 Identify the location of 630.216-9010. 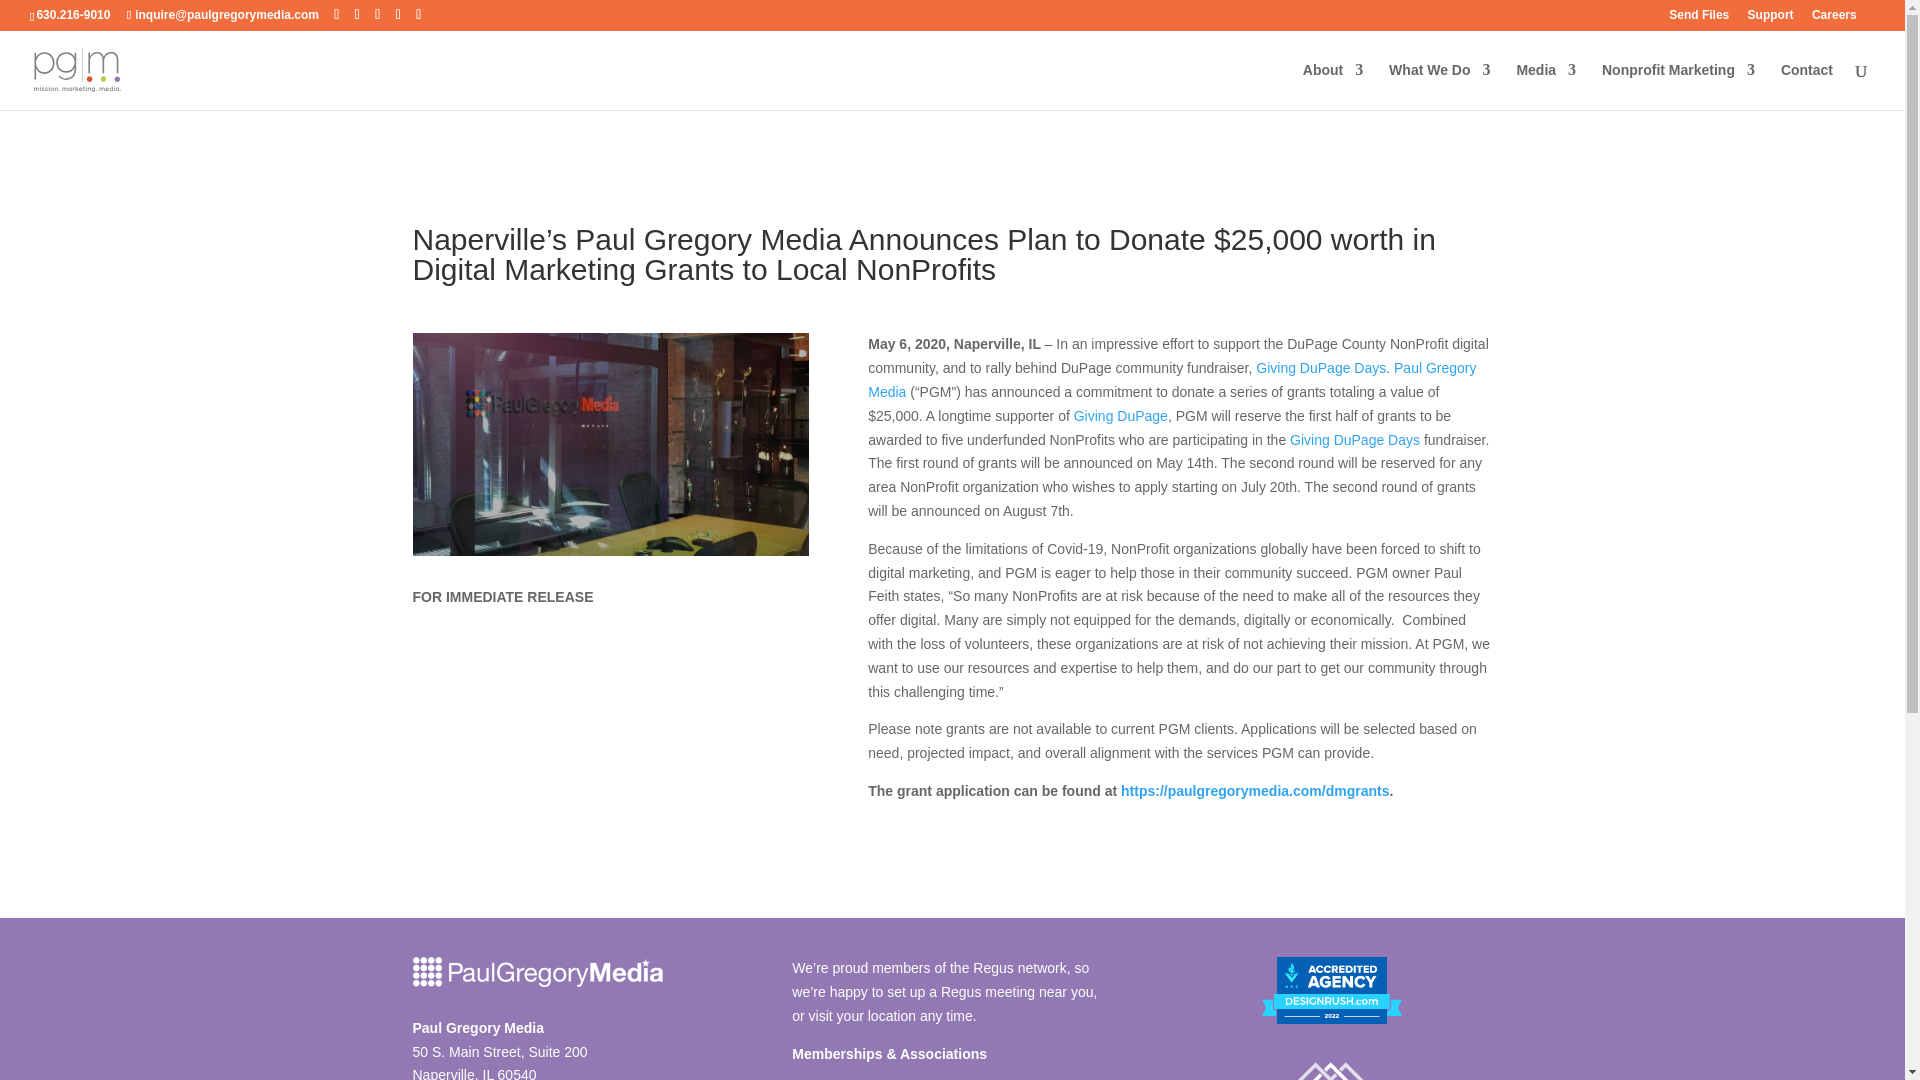
(72, 14).